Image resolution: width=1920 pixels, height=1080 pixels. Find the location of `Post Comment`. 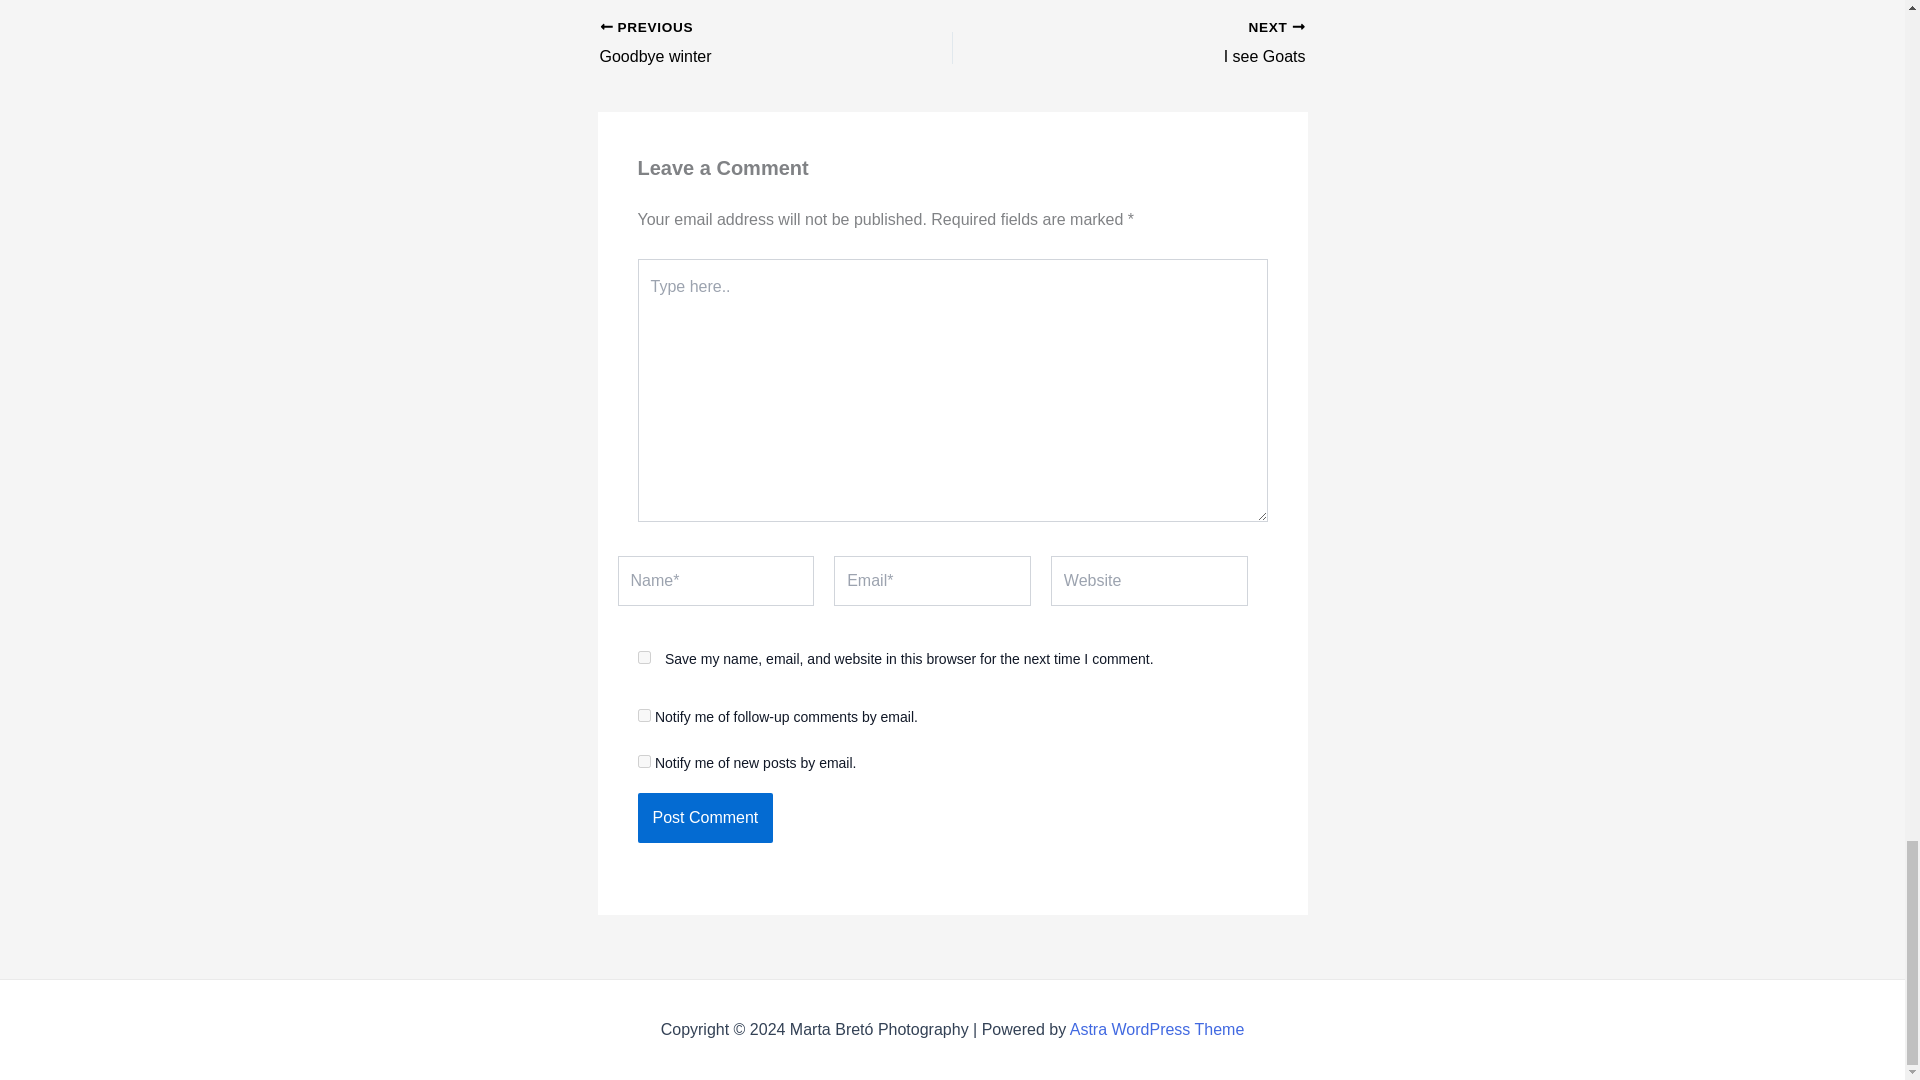

Post Comment is located at coordinates (705, 818).